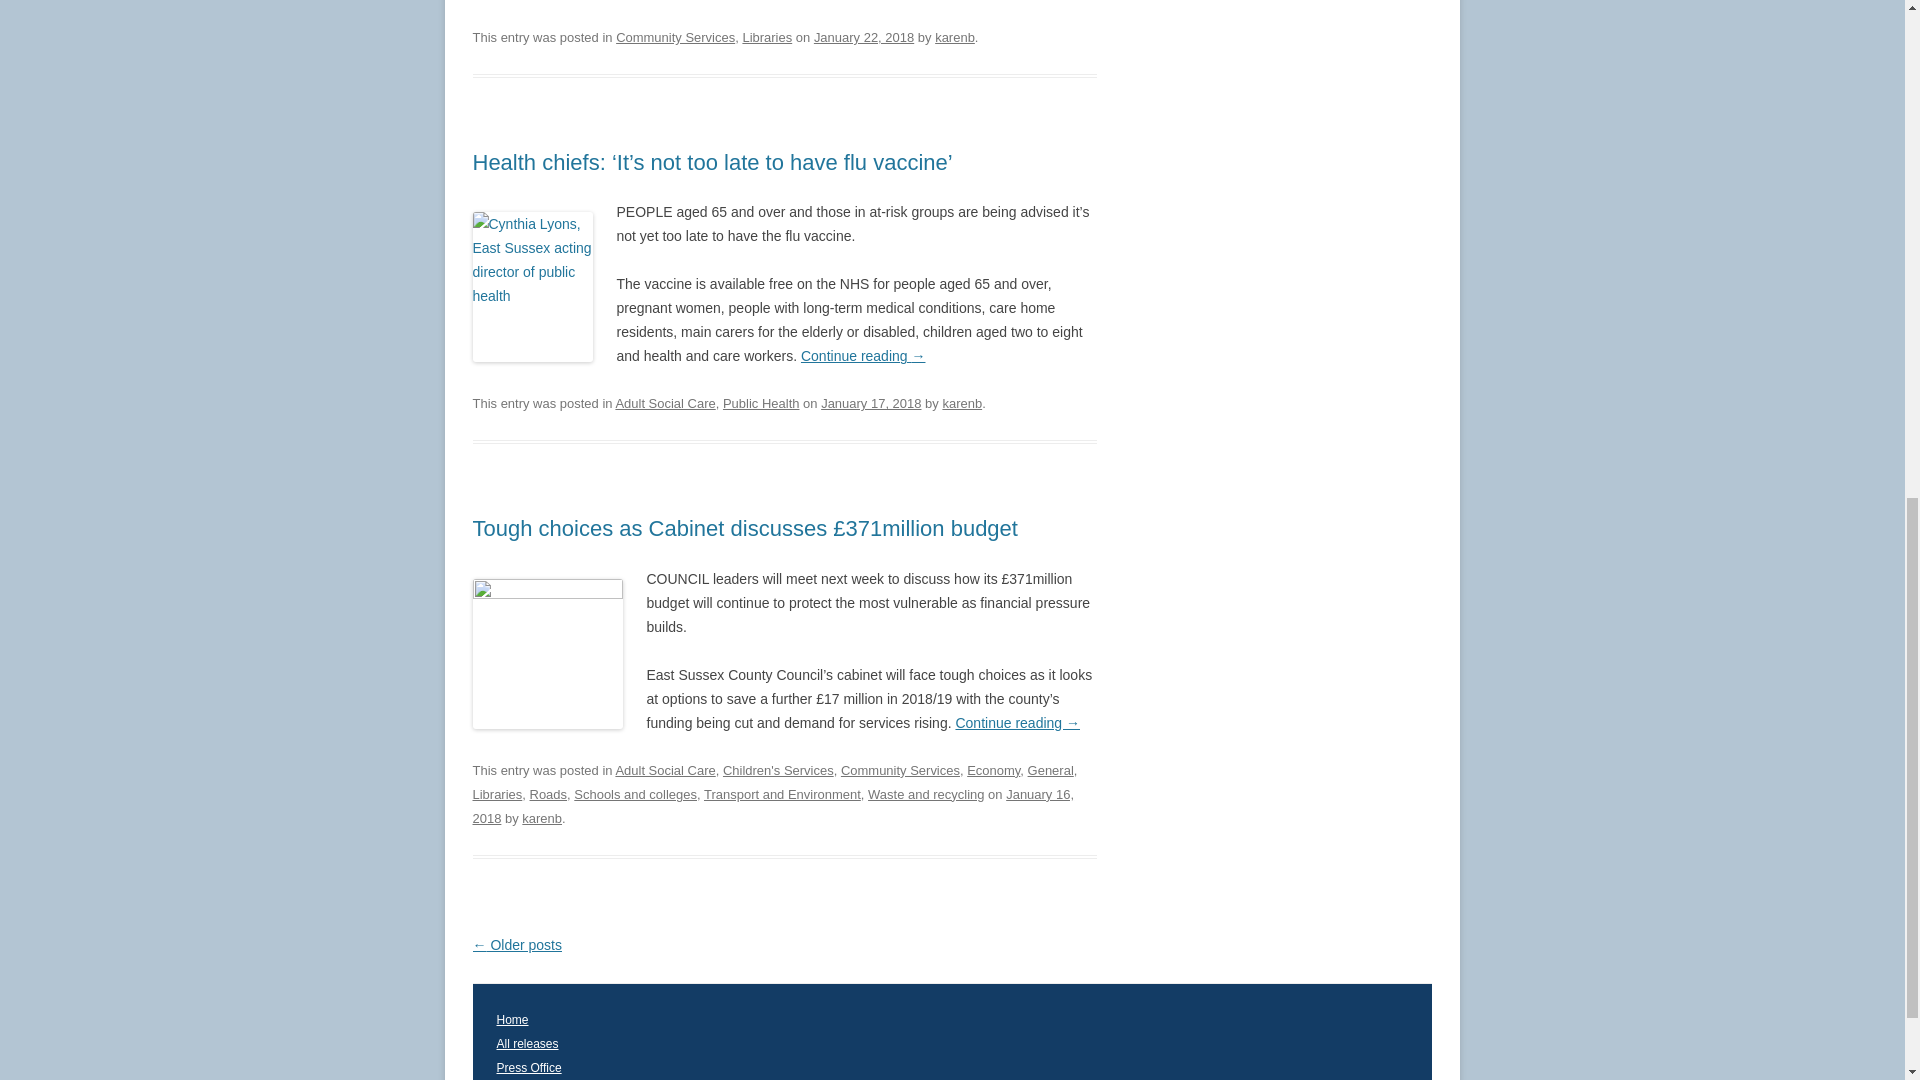  I want to click on View all posts by karenb, so click(962, 404).